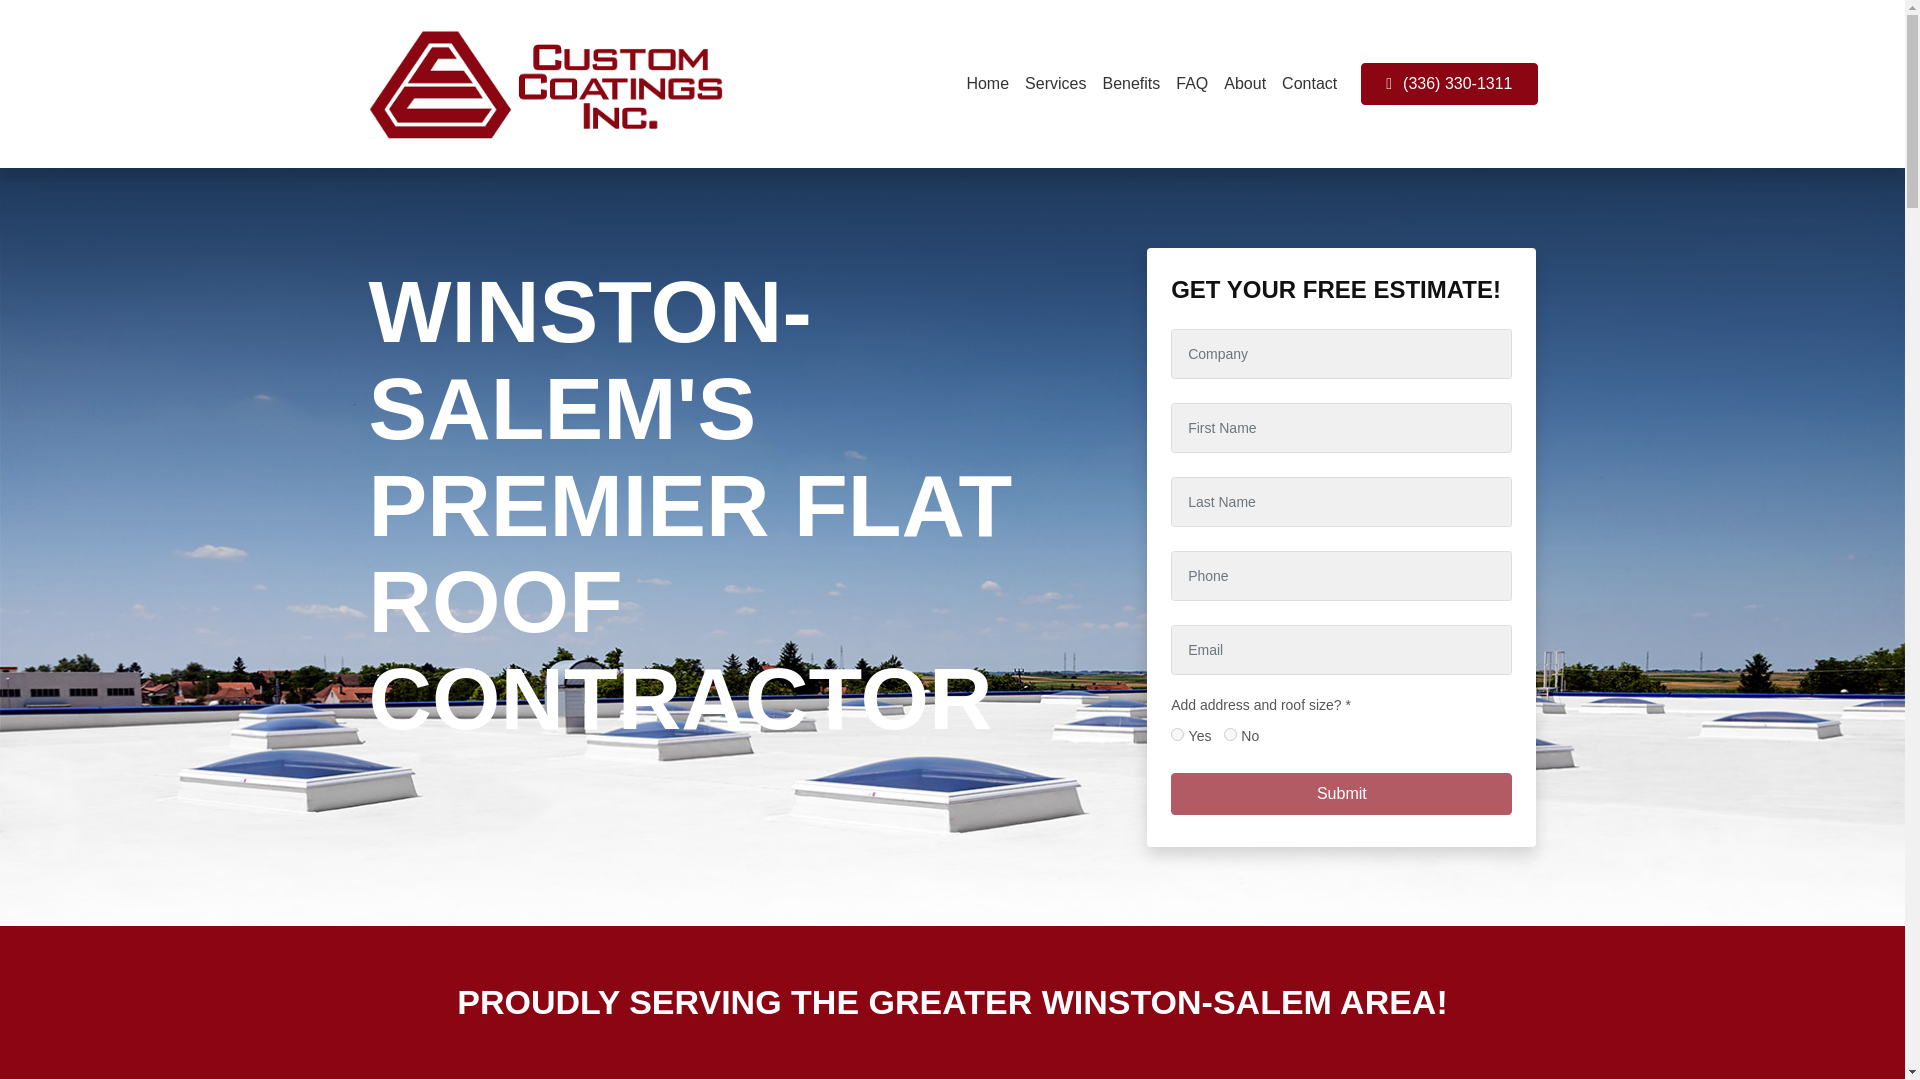 The width and height of the screenshot is (1920, 1080). What do you see at coordinates (1056, 83) in the screenshot?
I see `Services` at bounding box center [1056, 83].